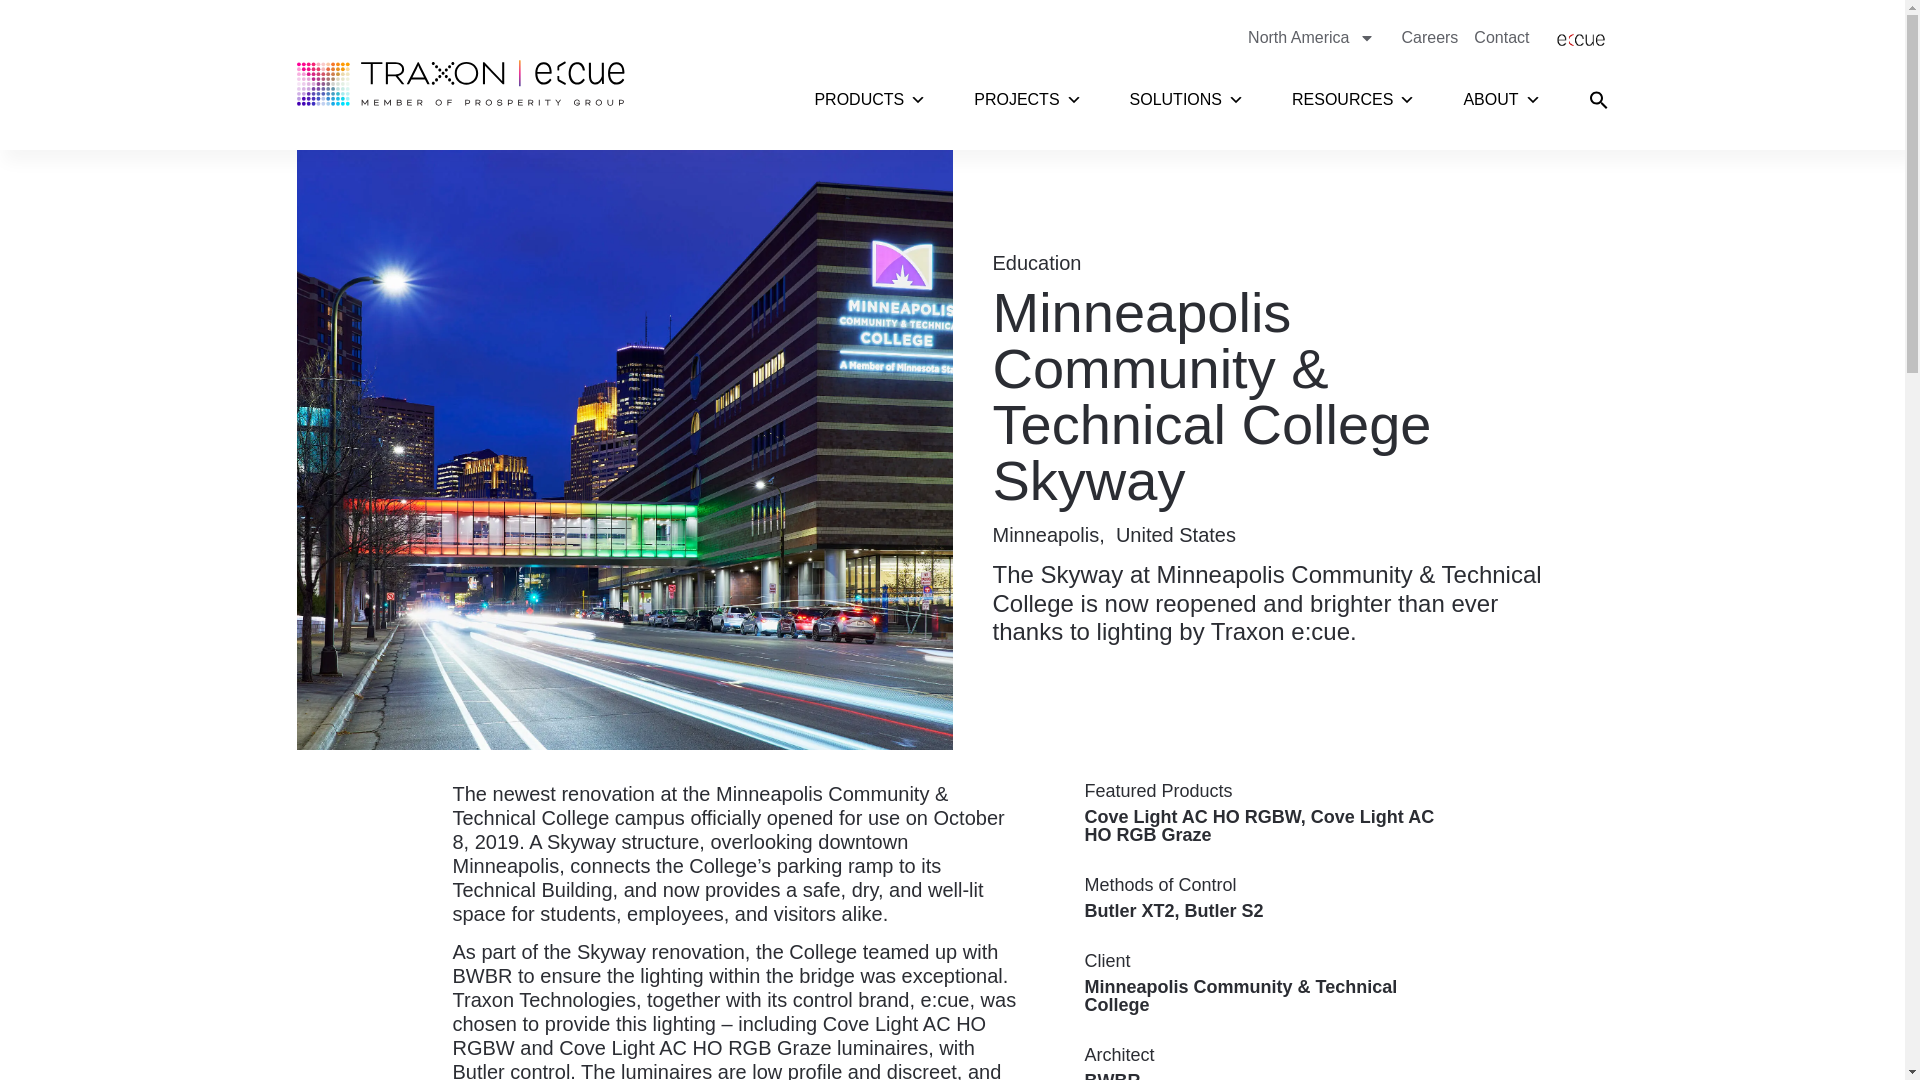  Describe the element at coordinates (870, 100) in the screenshot. I see `PRODUCTS` at that location.